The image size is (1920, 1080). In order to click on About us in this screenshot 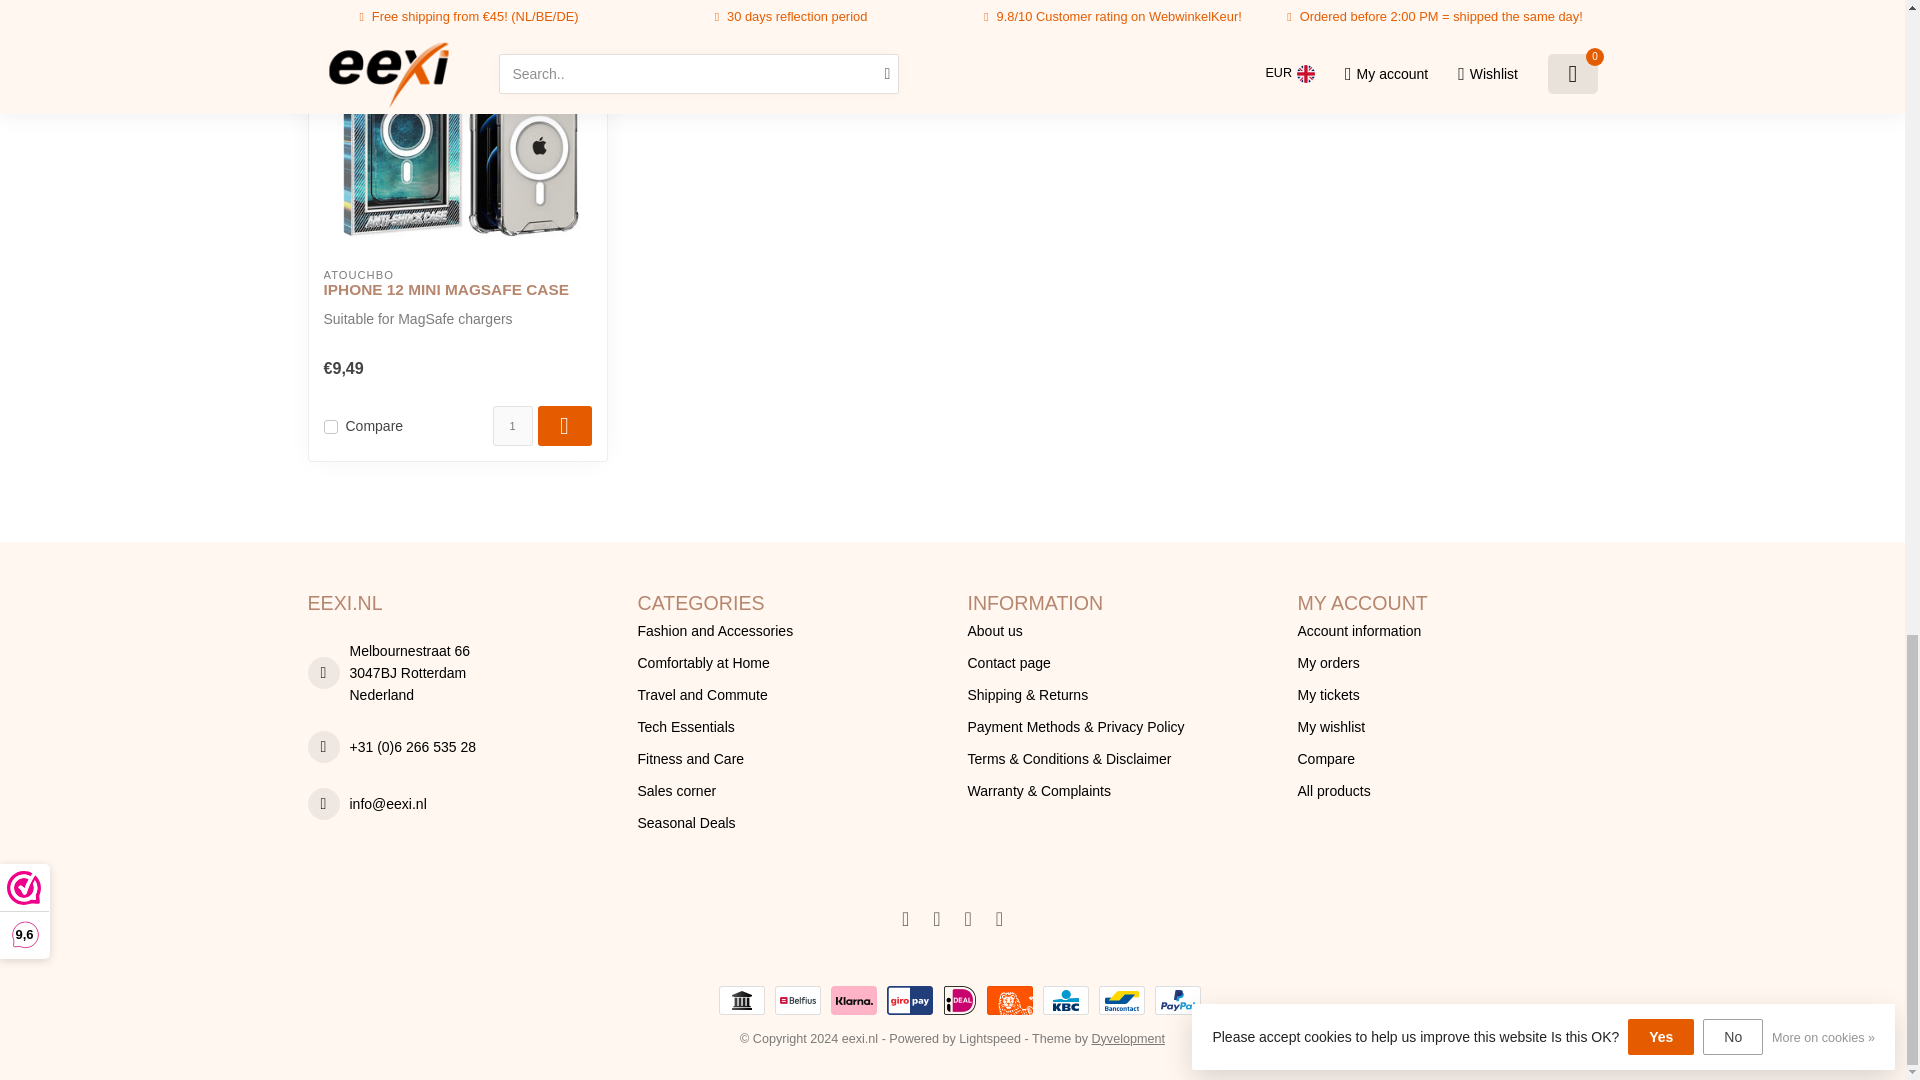, I will do `click(1117, 630)`.